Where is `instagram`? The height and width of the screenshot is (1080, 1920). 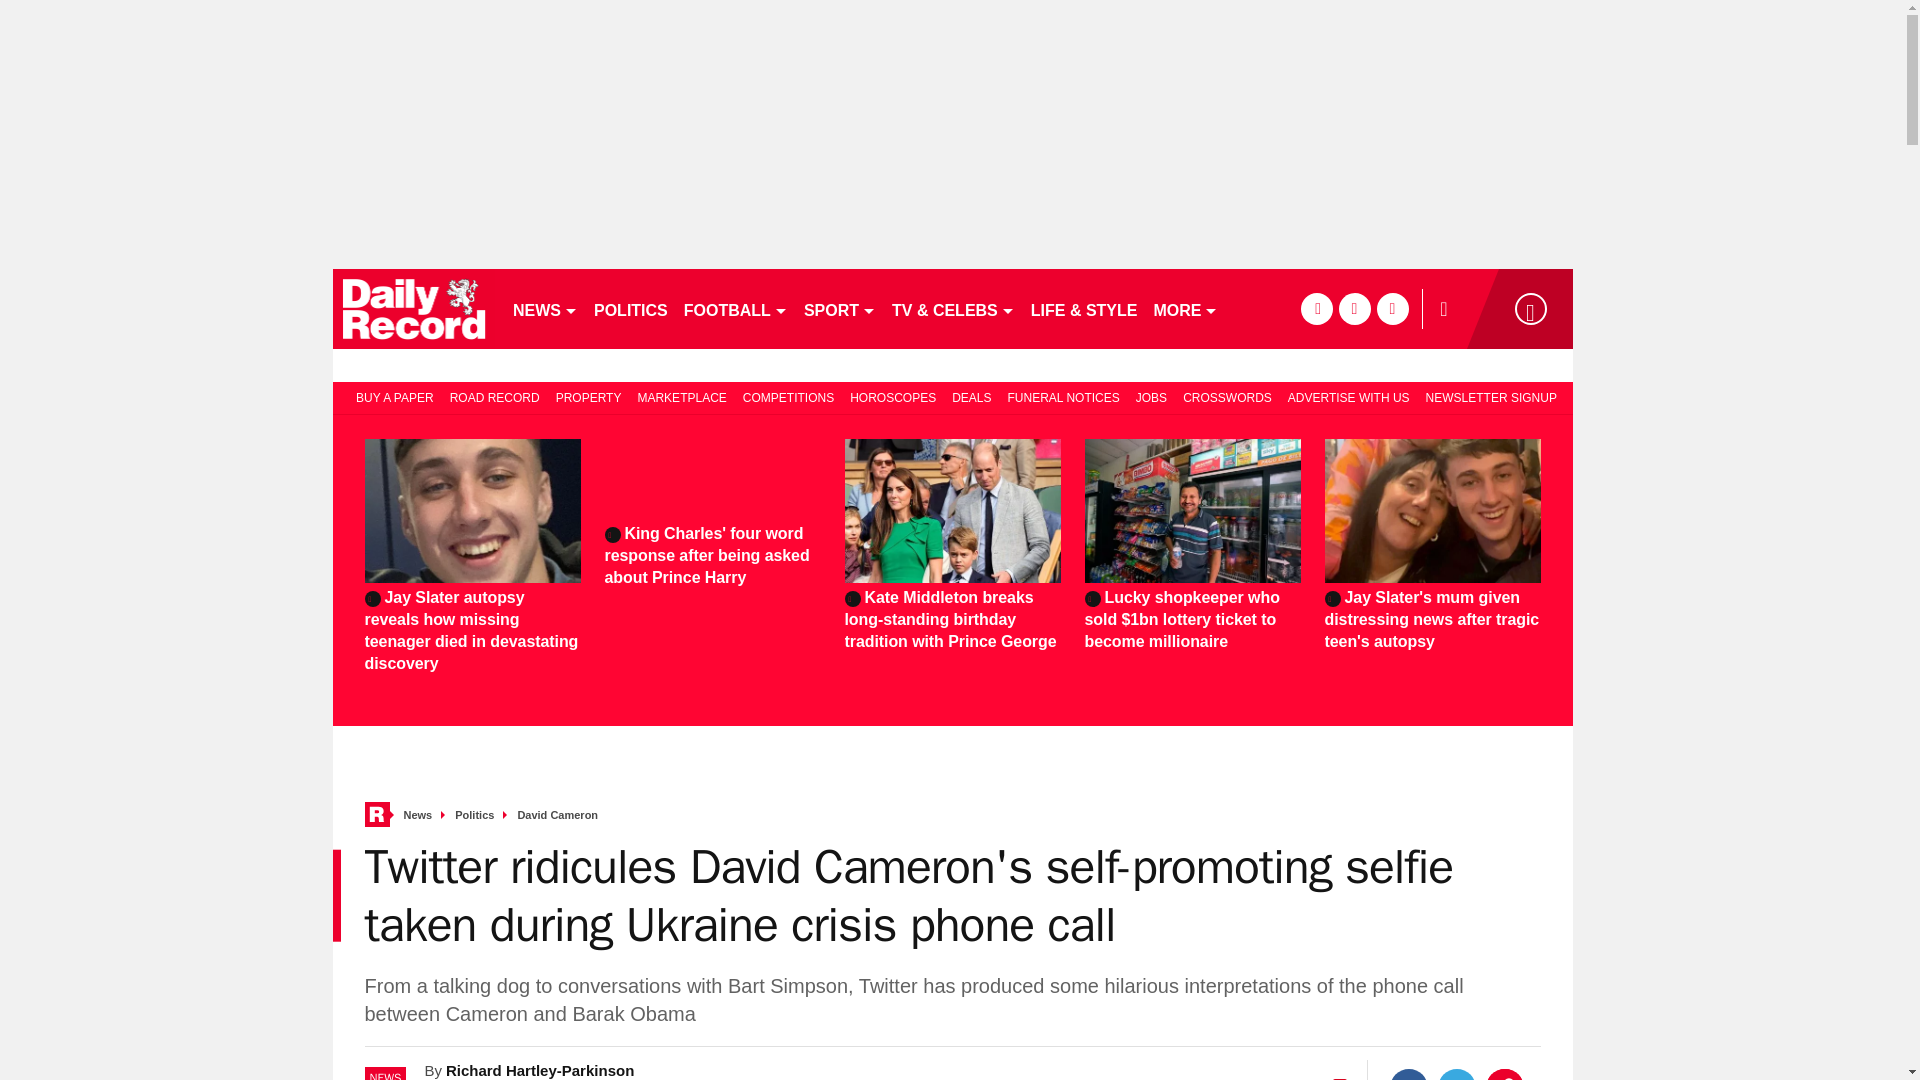 instagram is located at coordinates (1392, 308).